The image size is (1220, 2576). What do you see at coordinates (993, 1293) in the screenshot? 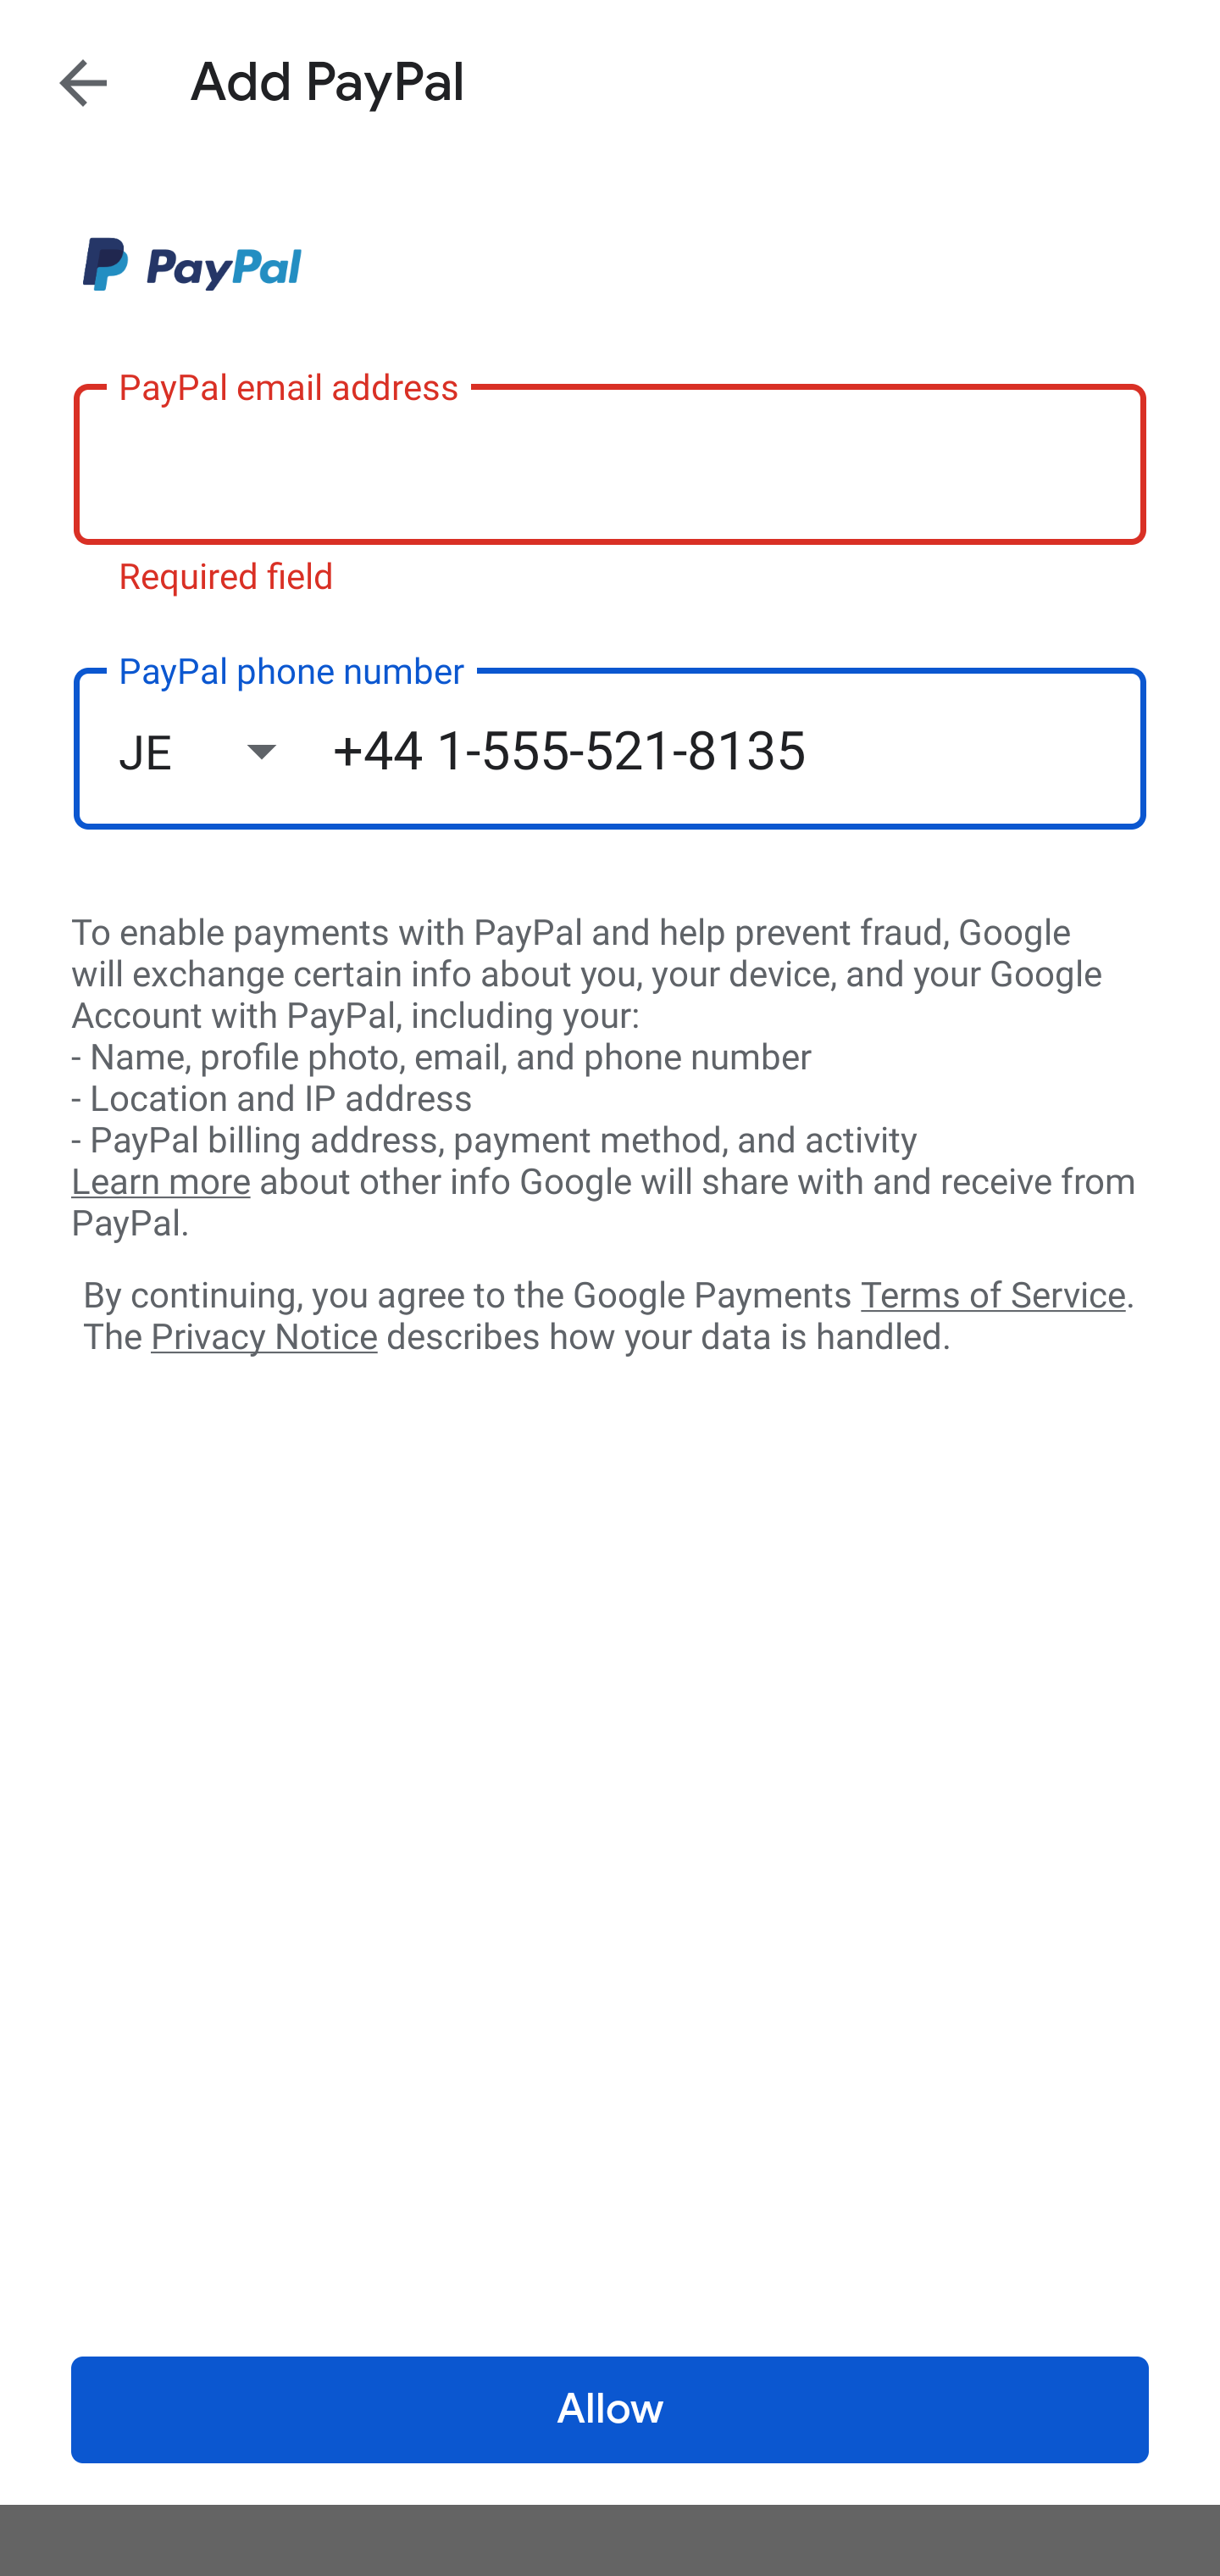
I see `Terms of Service` at bounding box center [993, 1293].